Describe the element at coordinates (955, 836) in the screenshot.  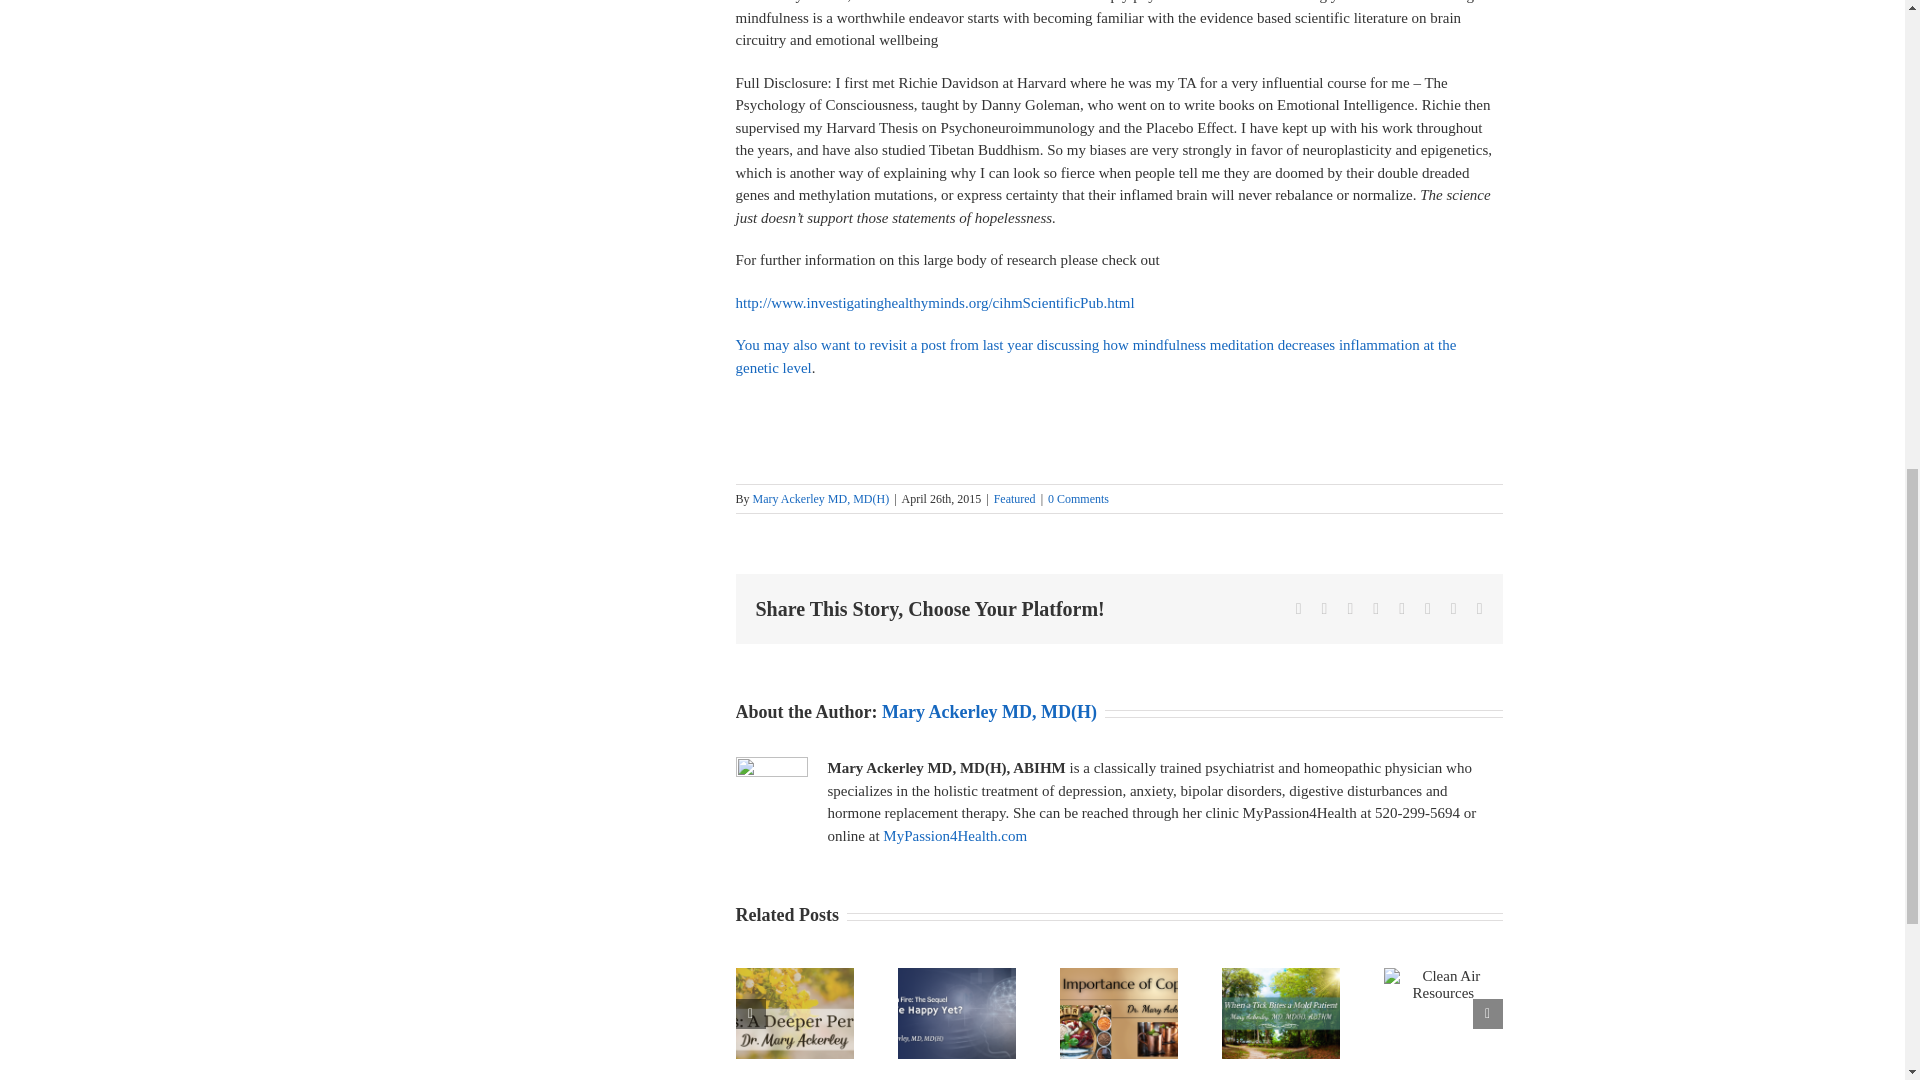
I see `MyPassion4Health.com` at that location.